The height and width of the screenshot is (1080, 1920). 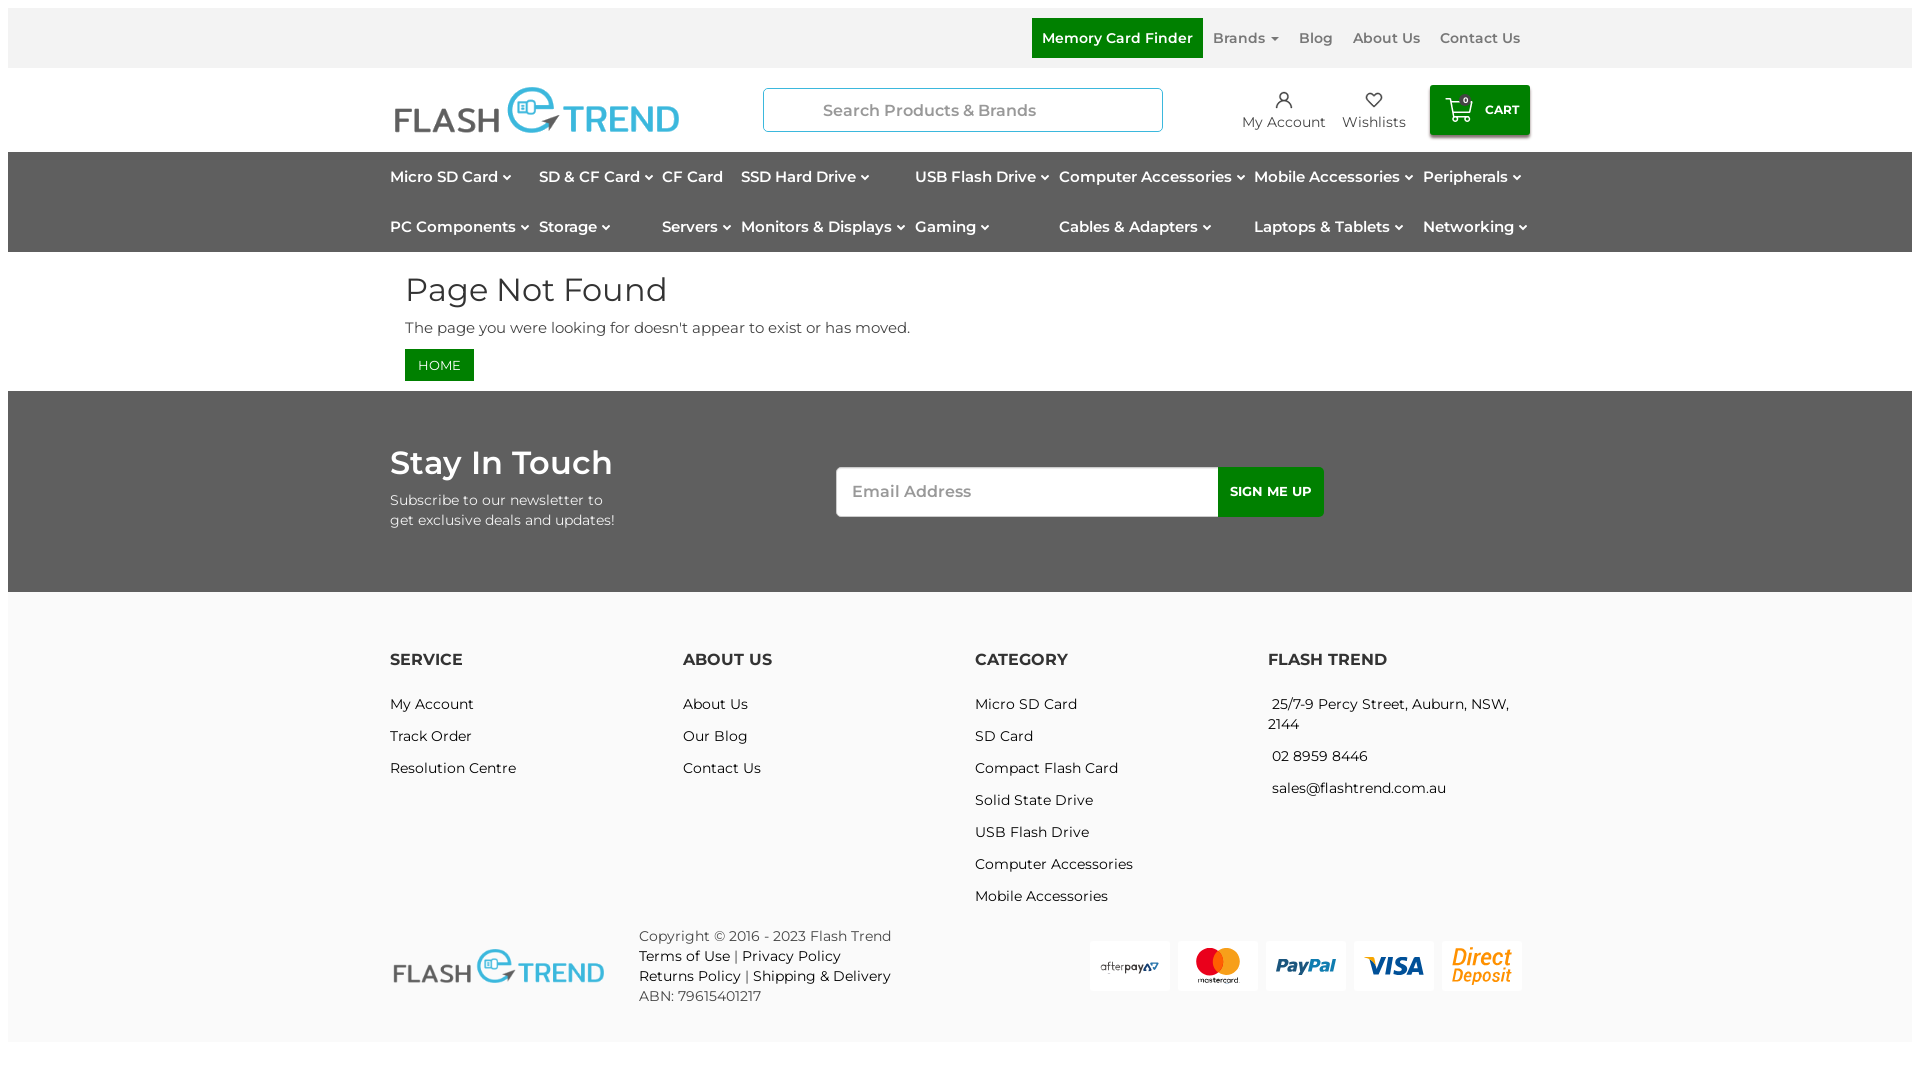 What do you see at coordinates (690, 976) in the screenshot?
I see `Returns Policy` at bounding box center [690, 976].